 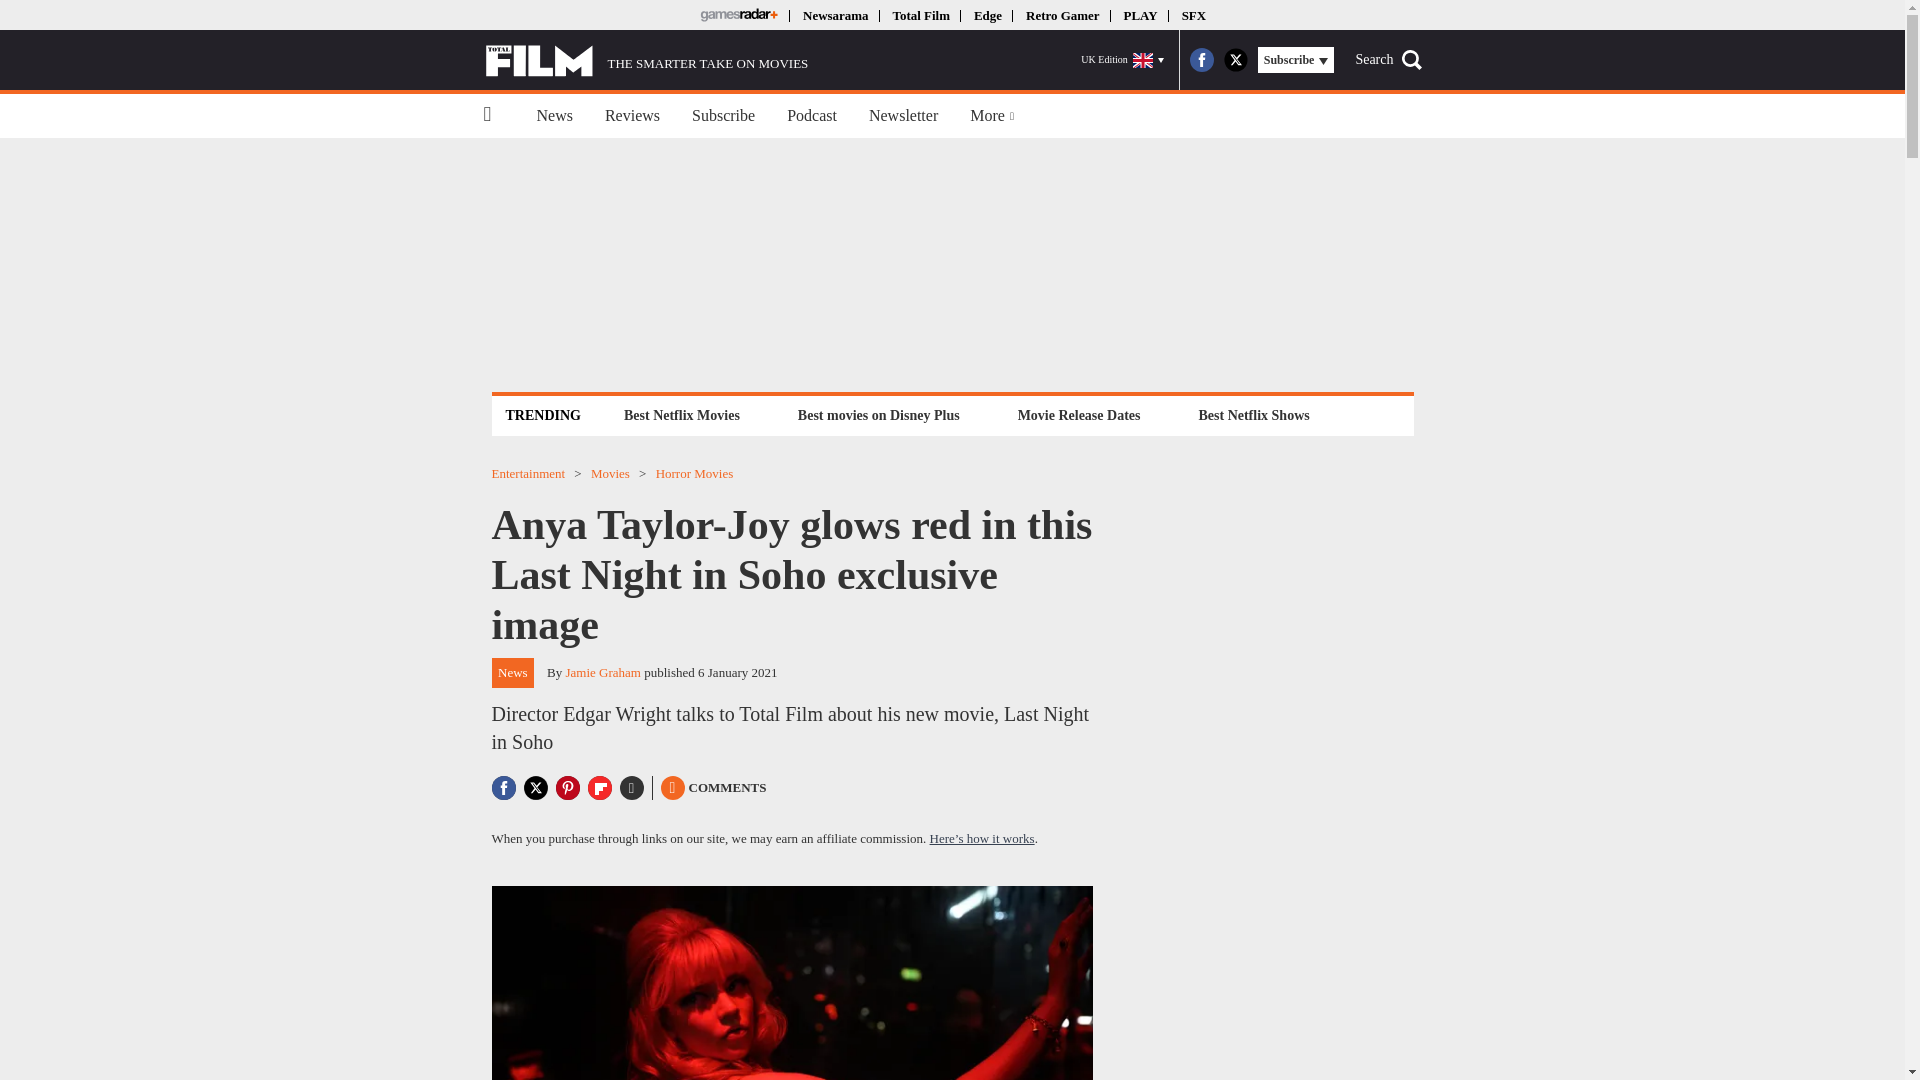 What do you see at coordinates (834, 14) in the screenshot?
I see `Newsarama` at bounding box center [834, 14].